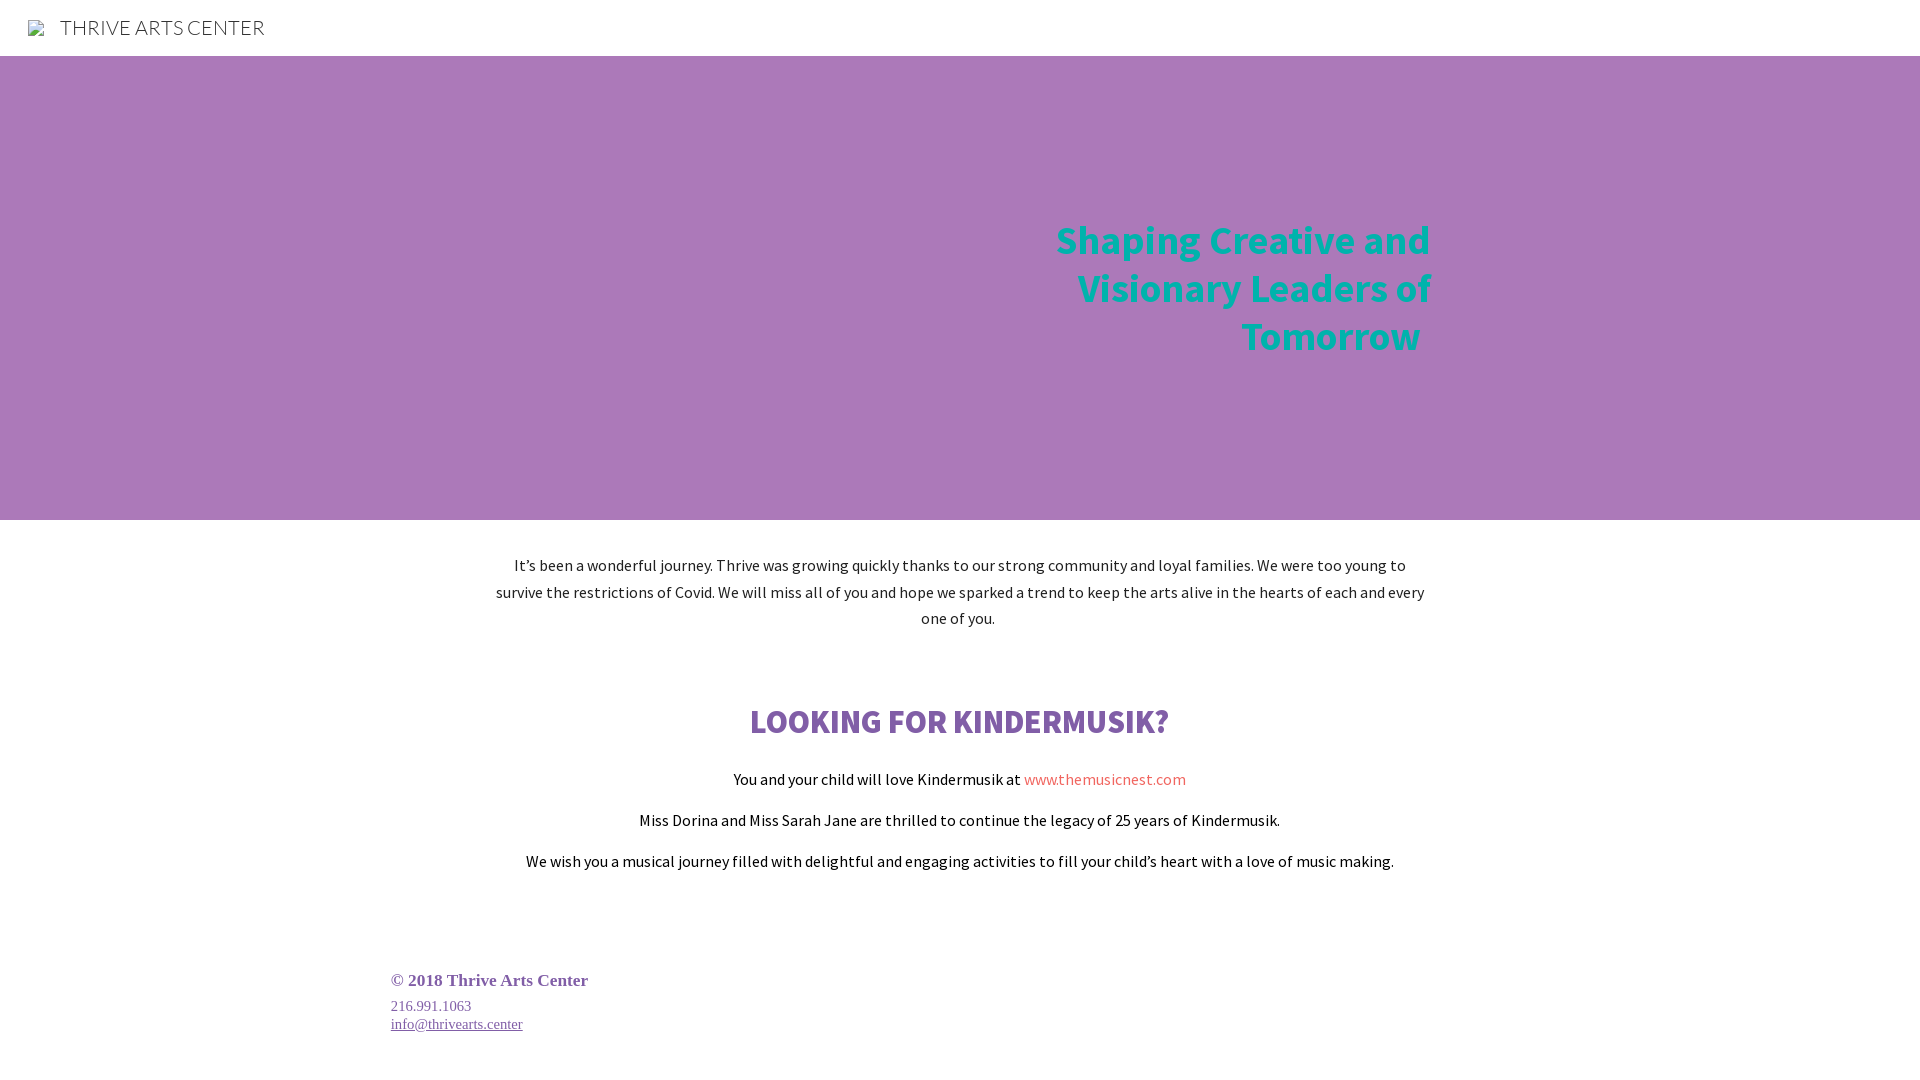  I want to click on  , so click(1022, 779).